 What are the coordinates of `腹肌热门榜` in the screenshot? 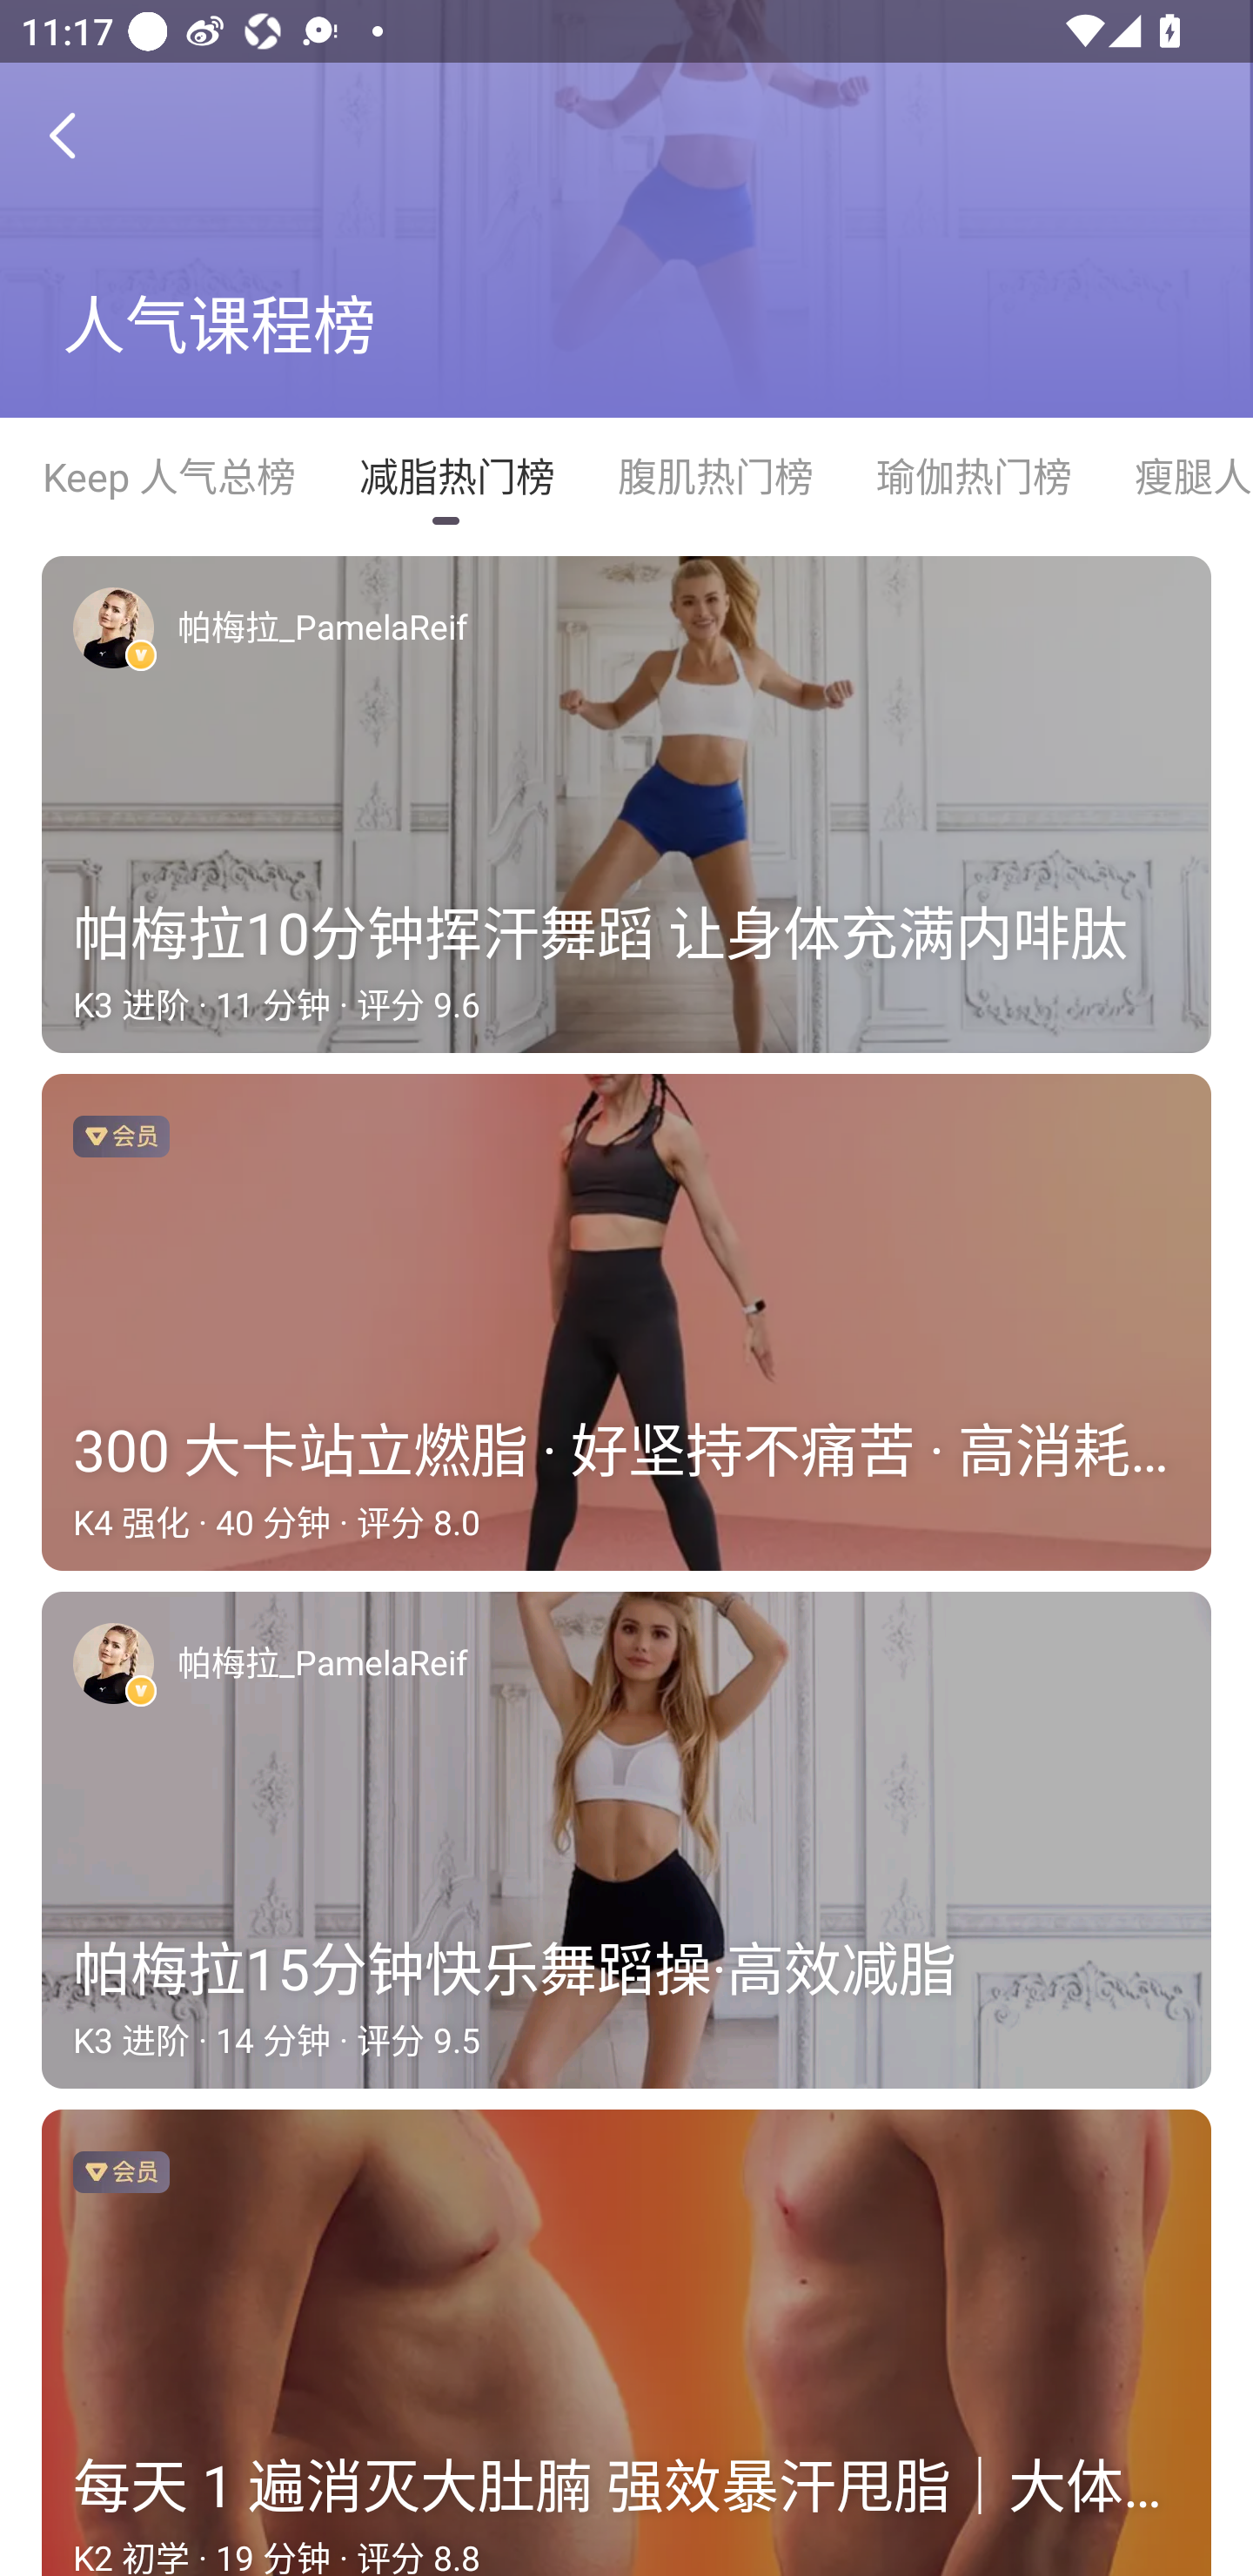 It's located at (714, 476).